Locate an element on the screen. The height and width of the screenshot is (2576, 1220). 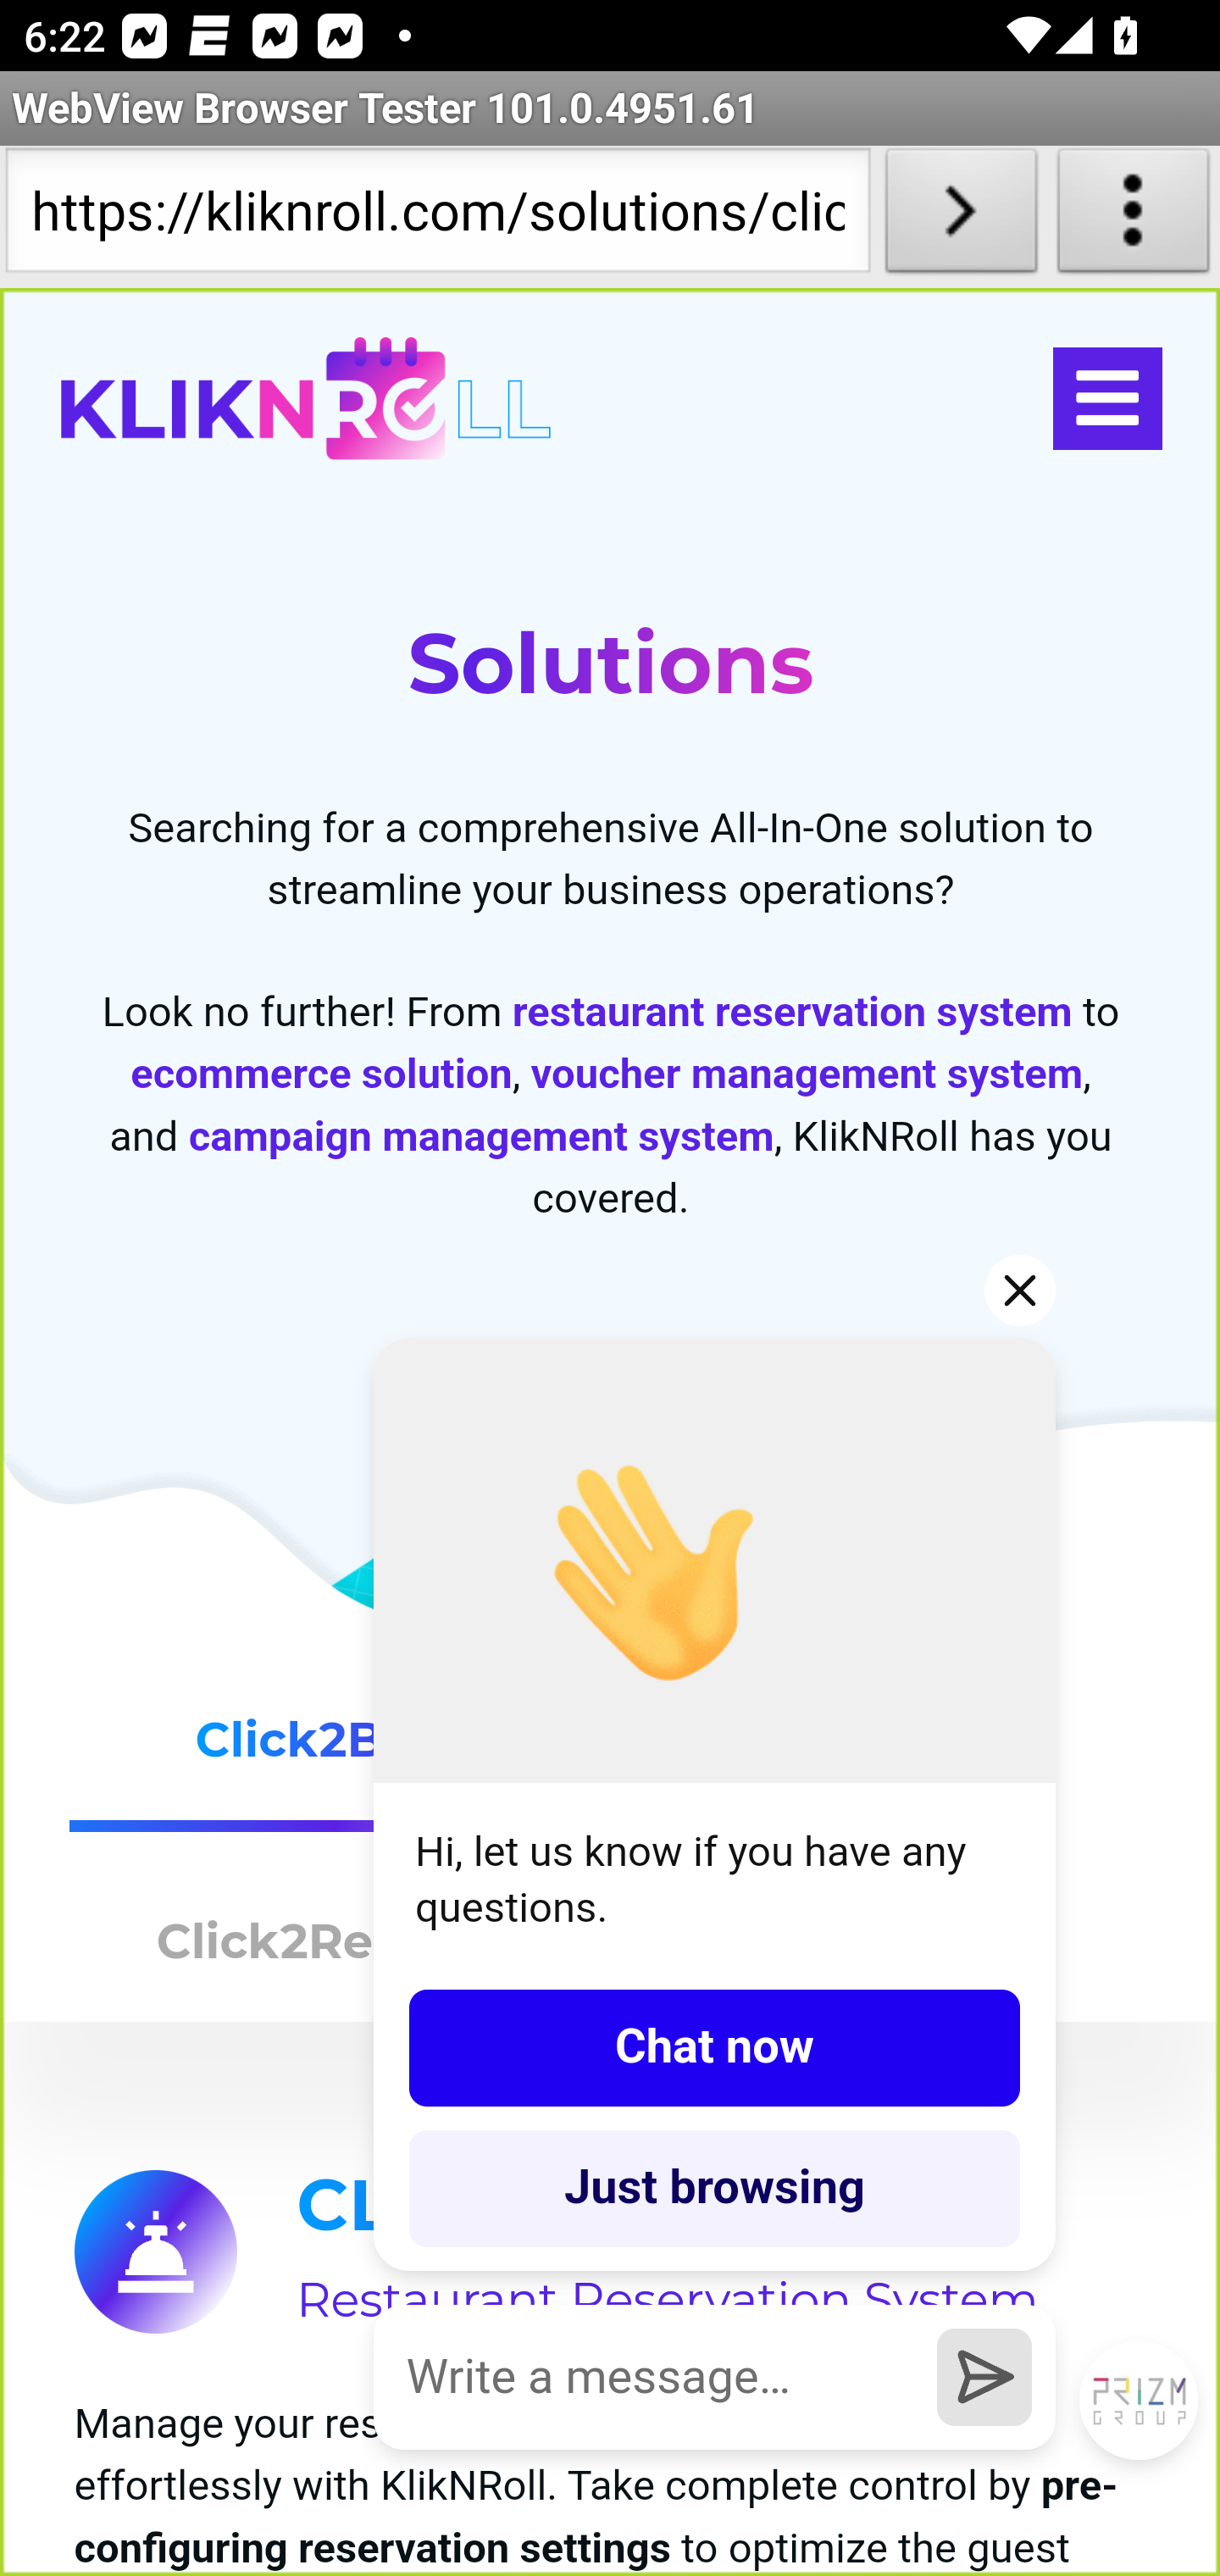
About WebView is located at coordinates (1134, 217).